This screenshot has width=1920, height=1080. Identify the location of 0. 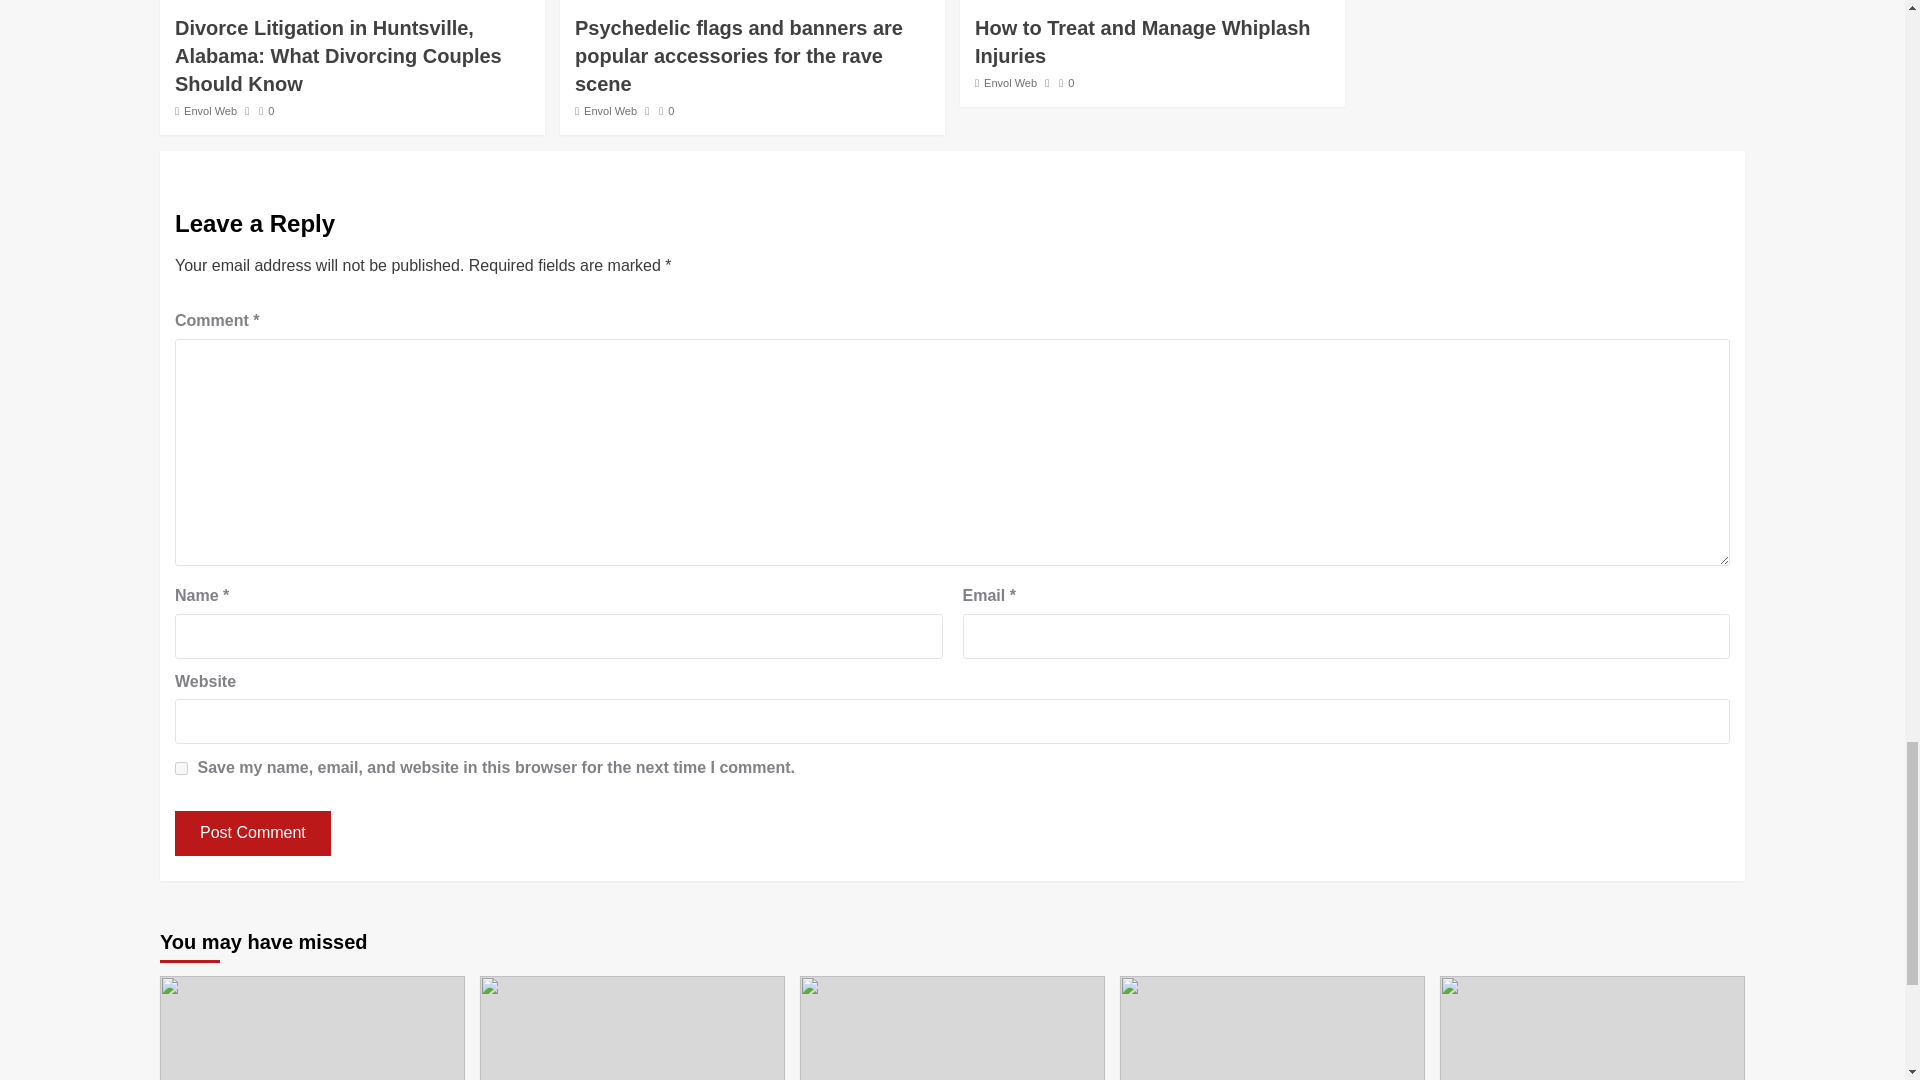
(266, 110).